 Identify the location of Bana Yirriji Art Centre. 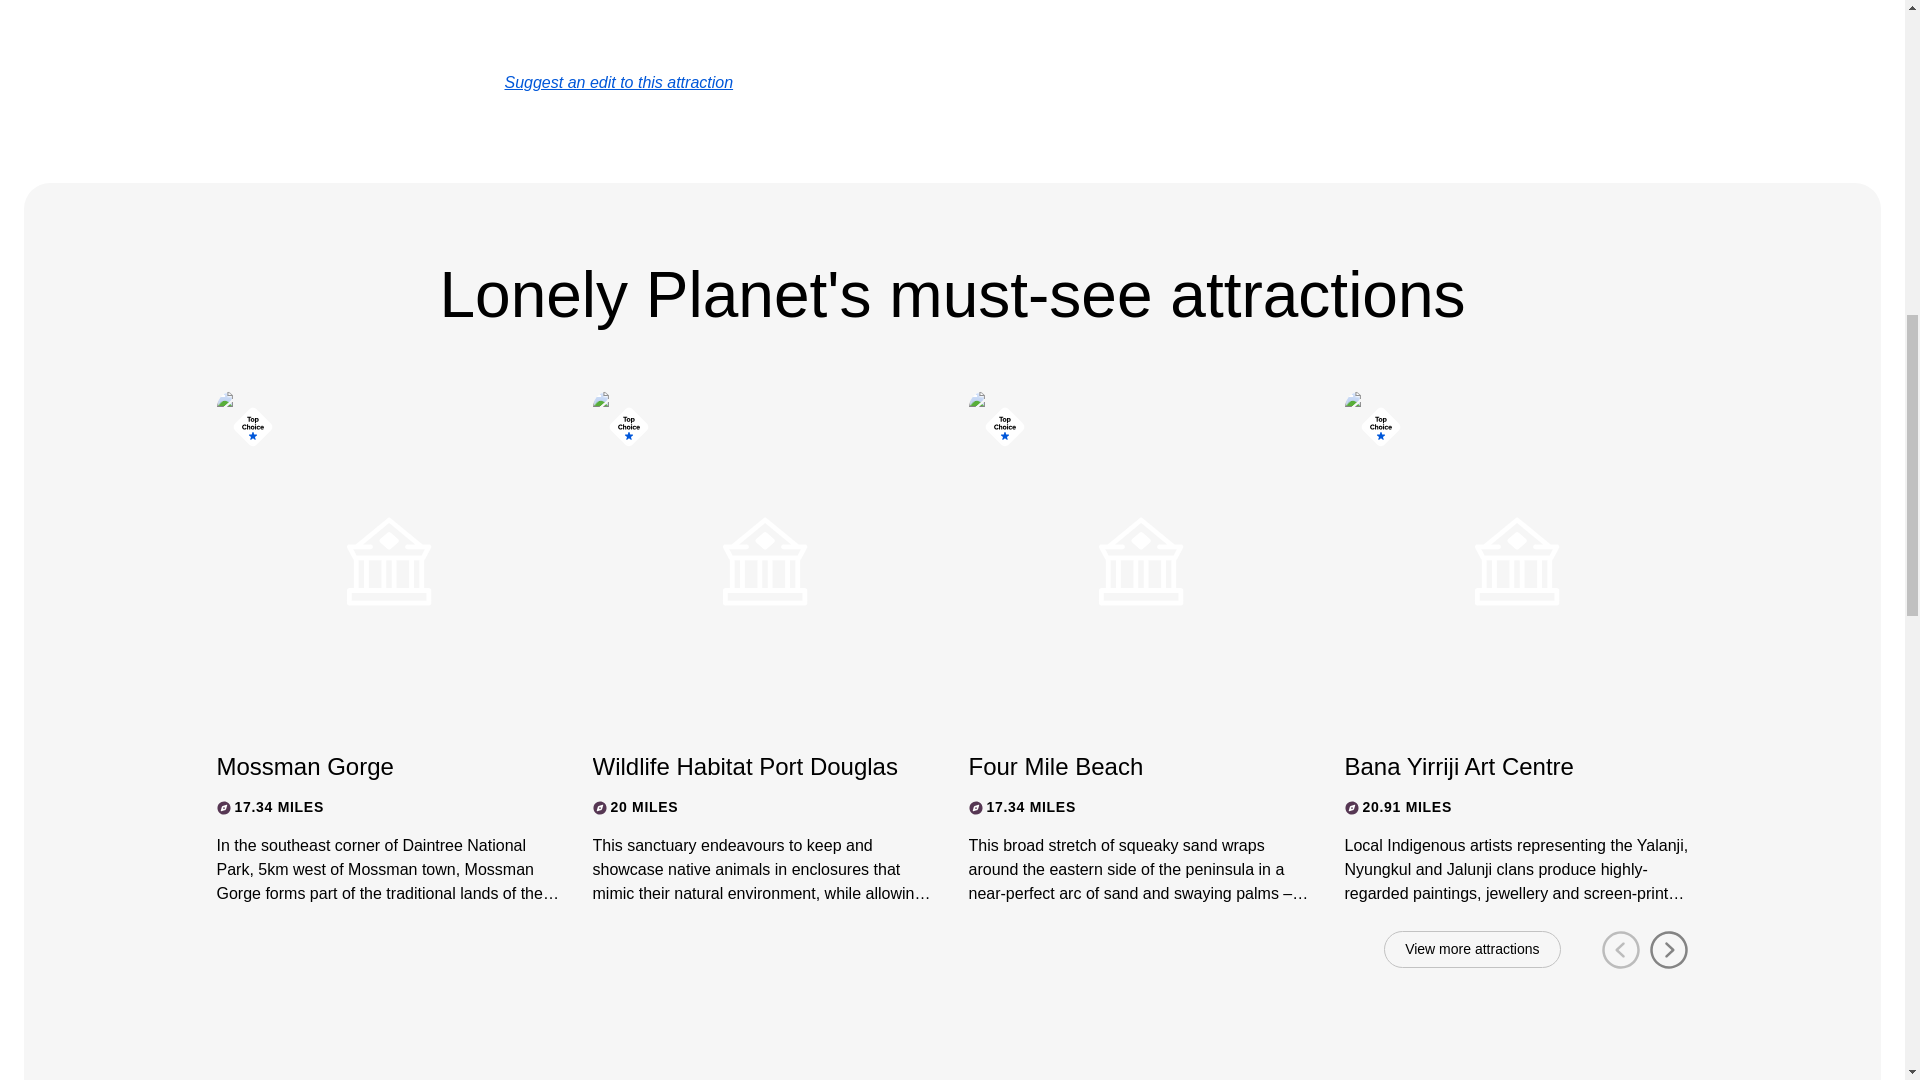
(1498, 766).